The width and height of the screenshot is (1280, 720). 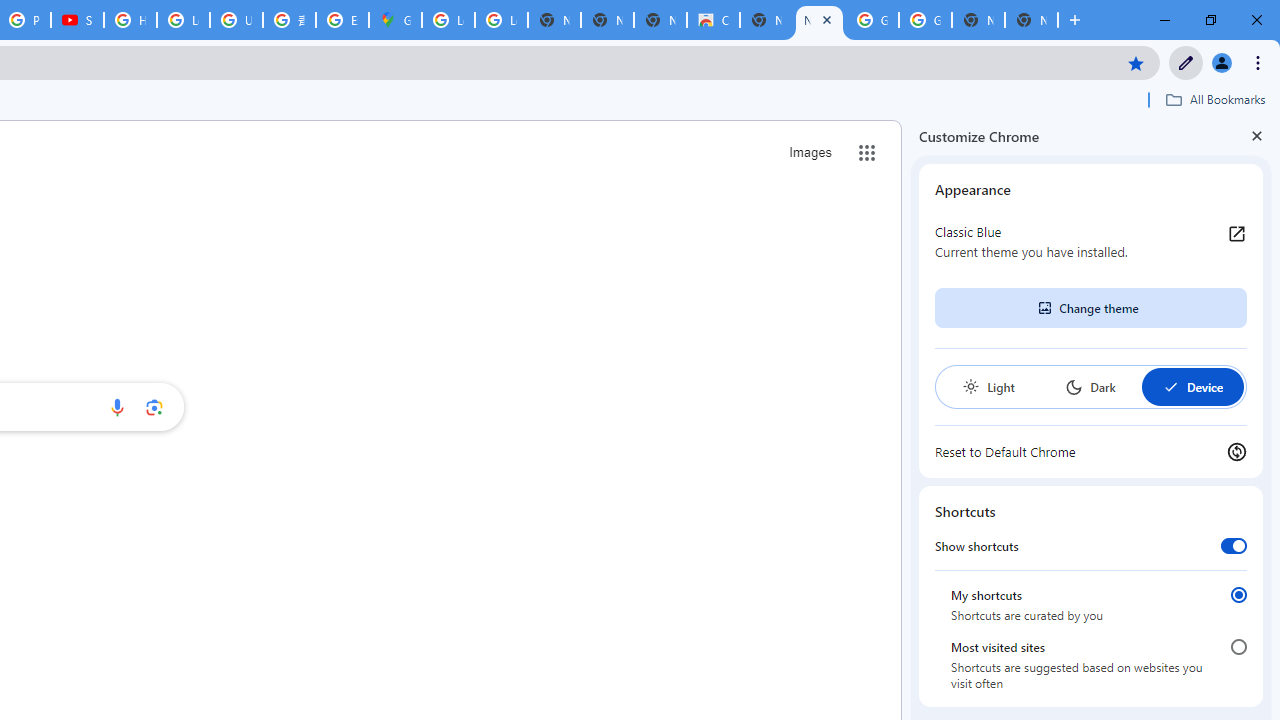 What do you see at coordinates (1090, 386) in the screenshot?
I see `Dark` at bounding box center [1090, 386].